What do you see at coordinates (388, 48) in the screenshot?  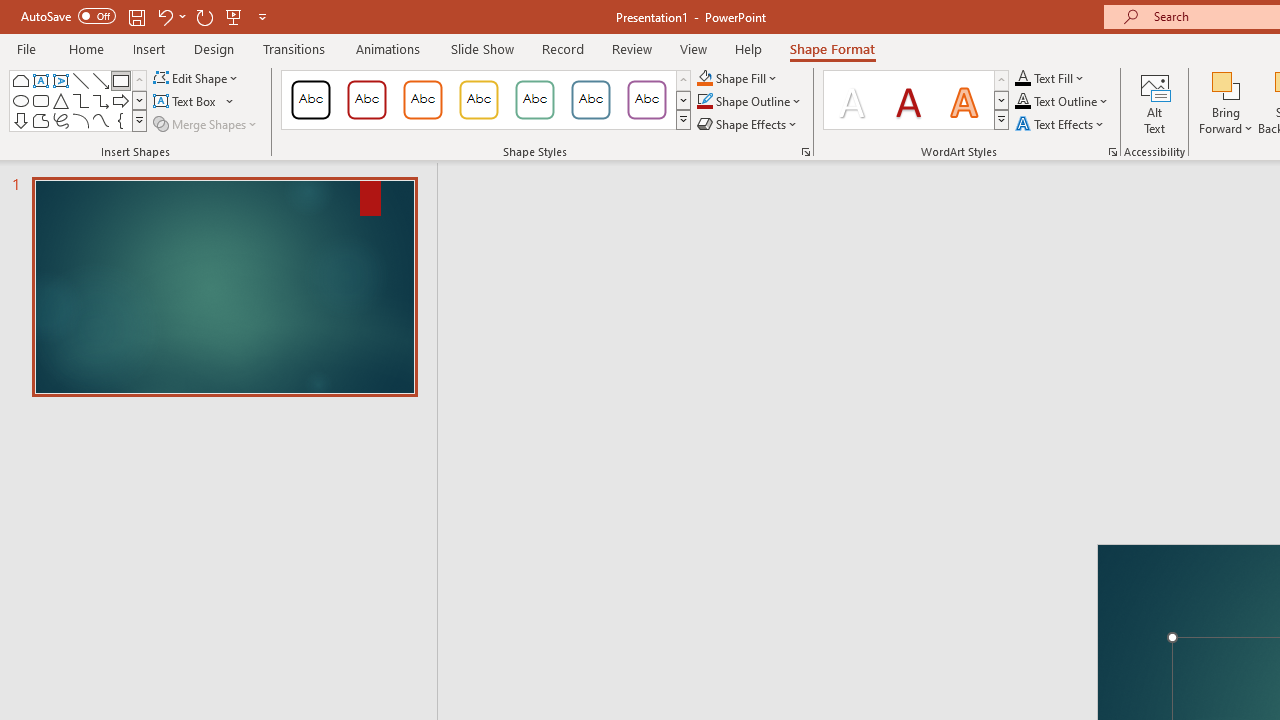 I see `Animations` at bounding box center [388, 48].